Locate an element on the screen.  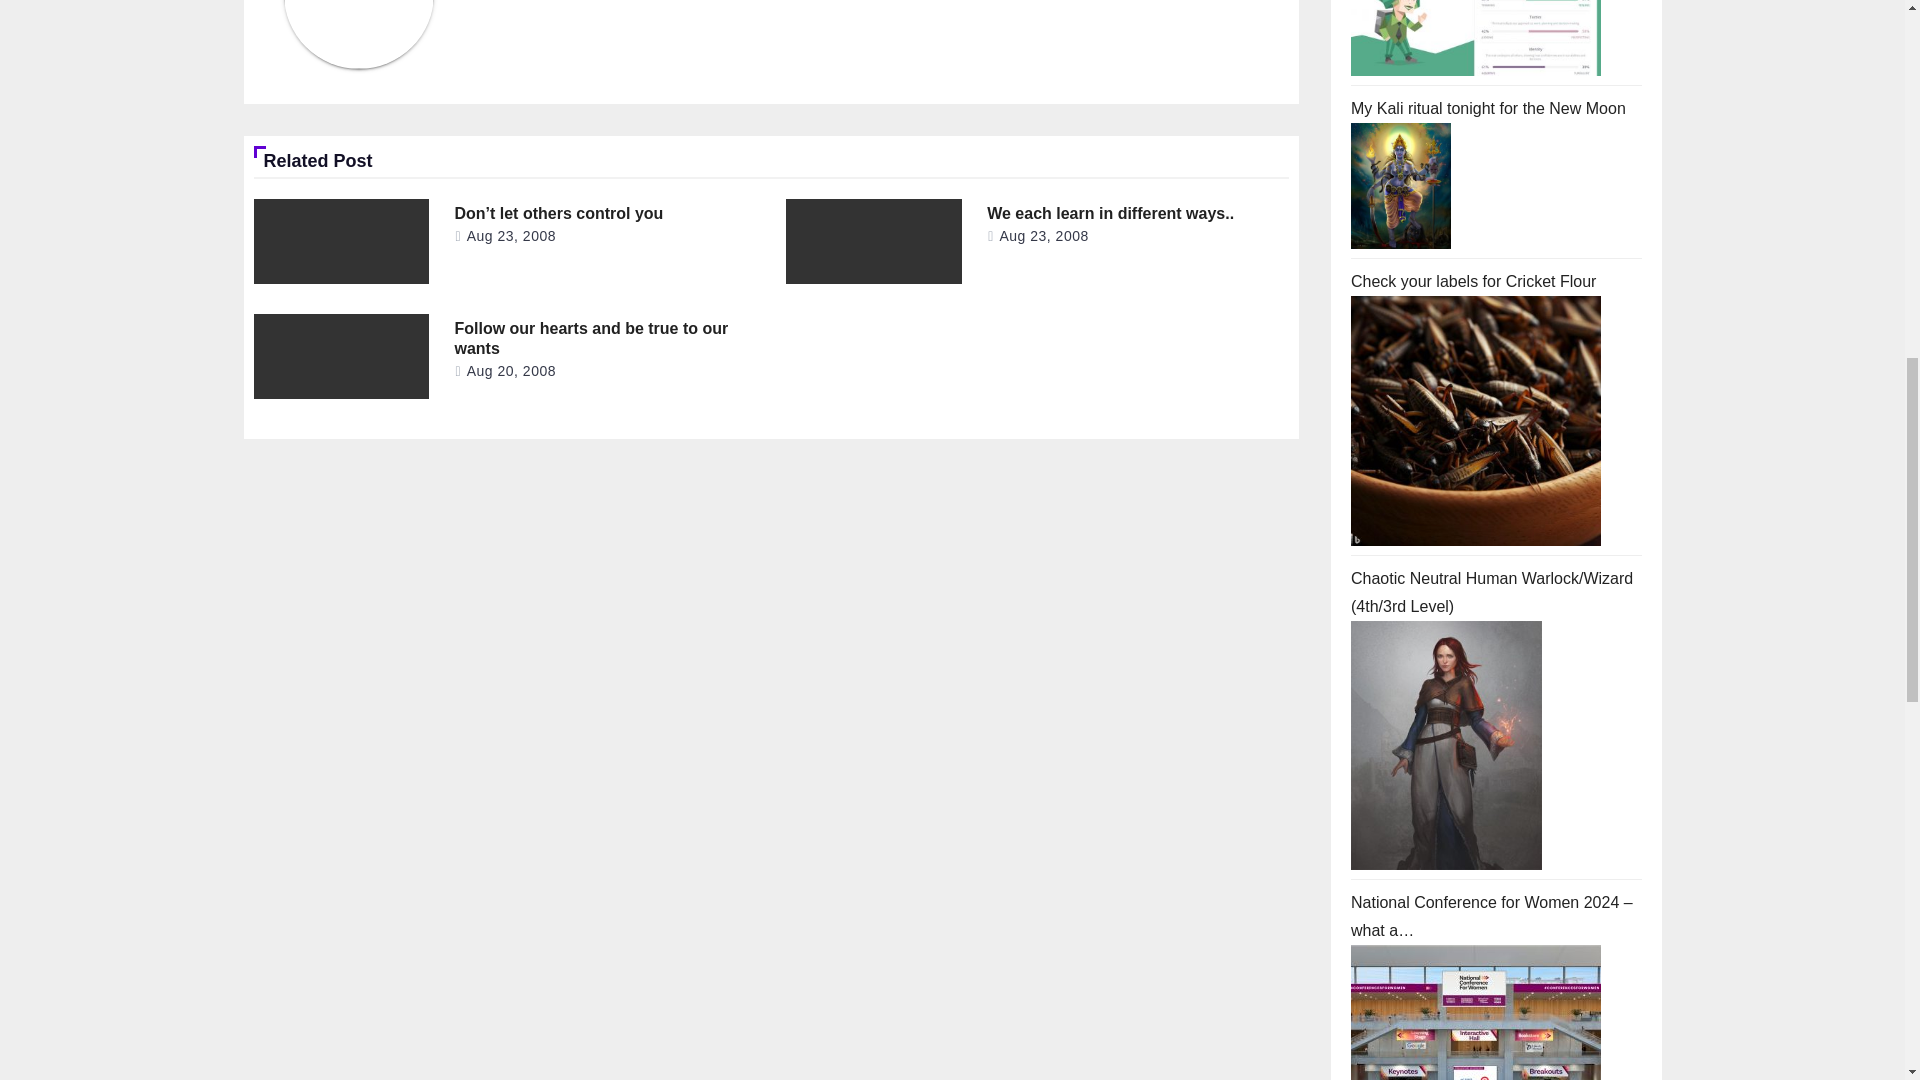
Permalink to: We each learn in different ways.. is located at coordinates (1110, 214).